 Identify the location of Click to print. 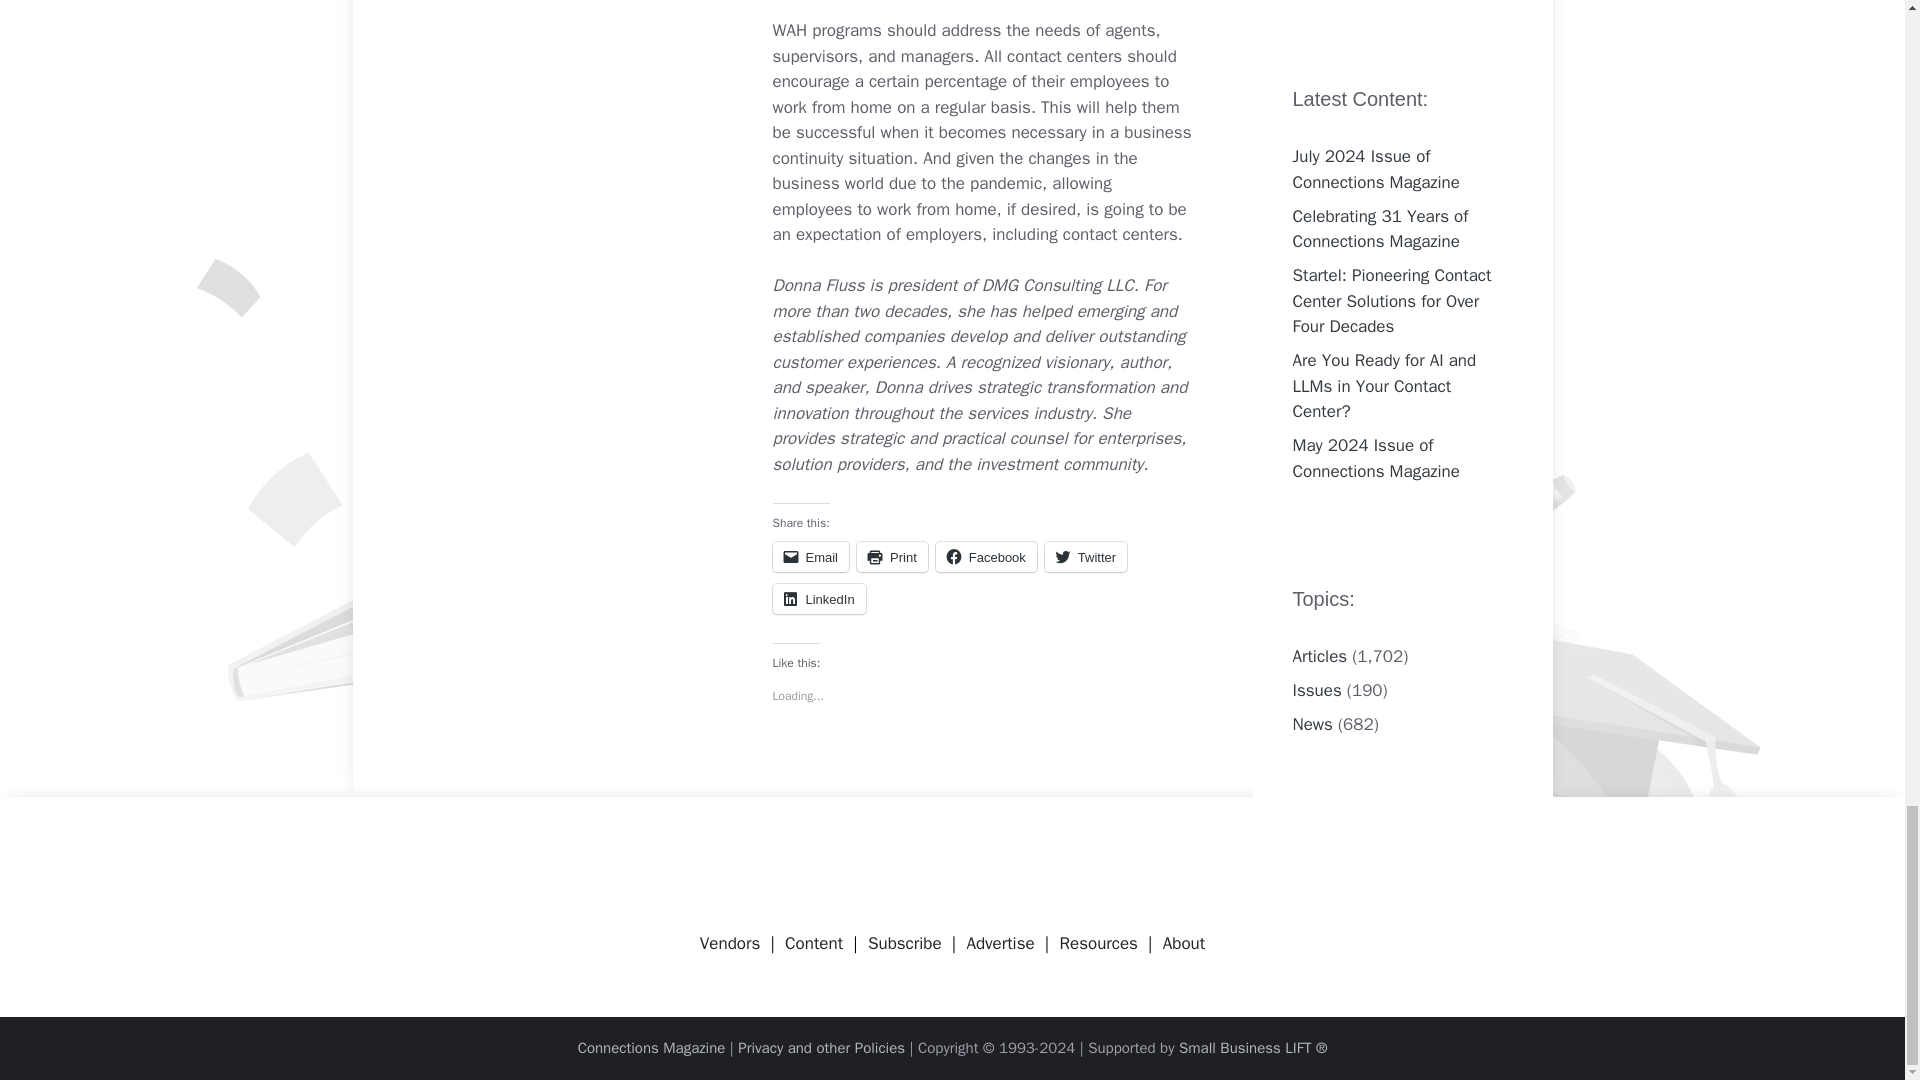
(892, 557).